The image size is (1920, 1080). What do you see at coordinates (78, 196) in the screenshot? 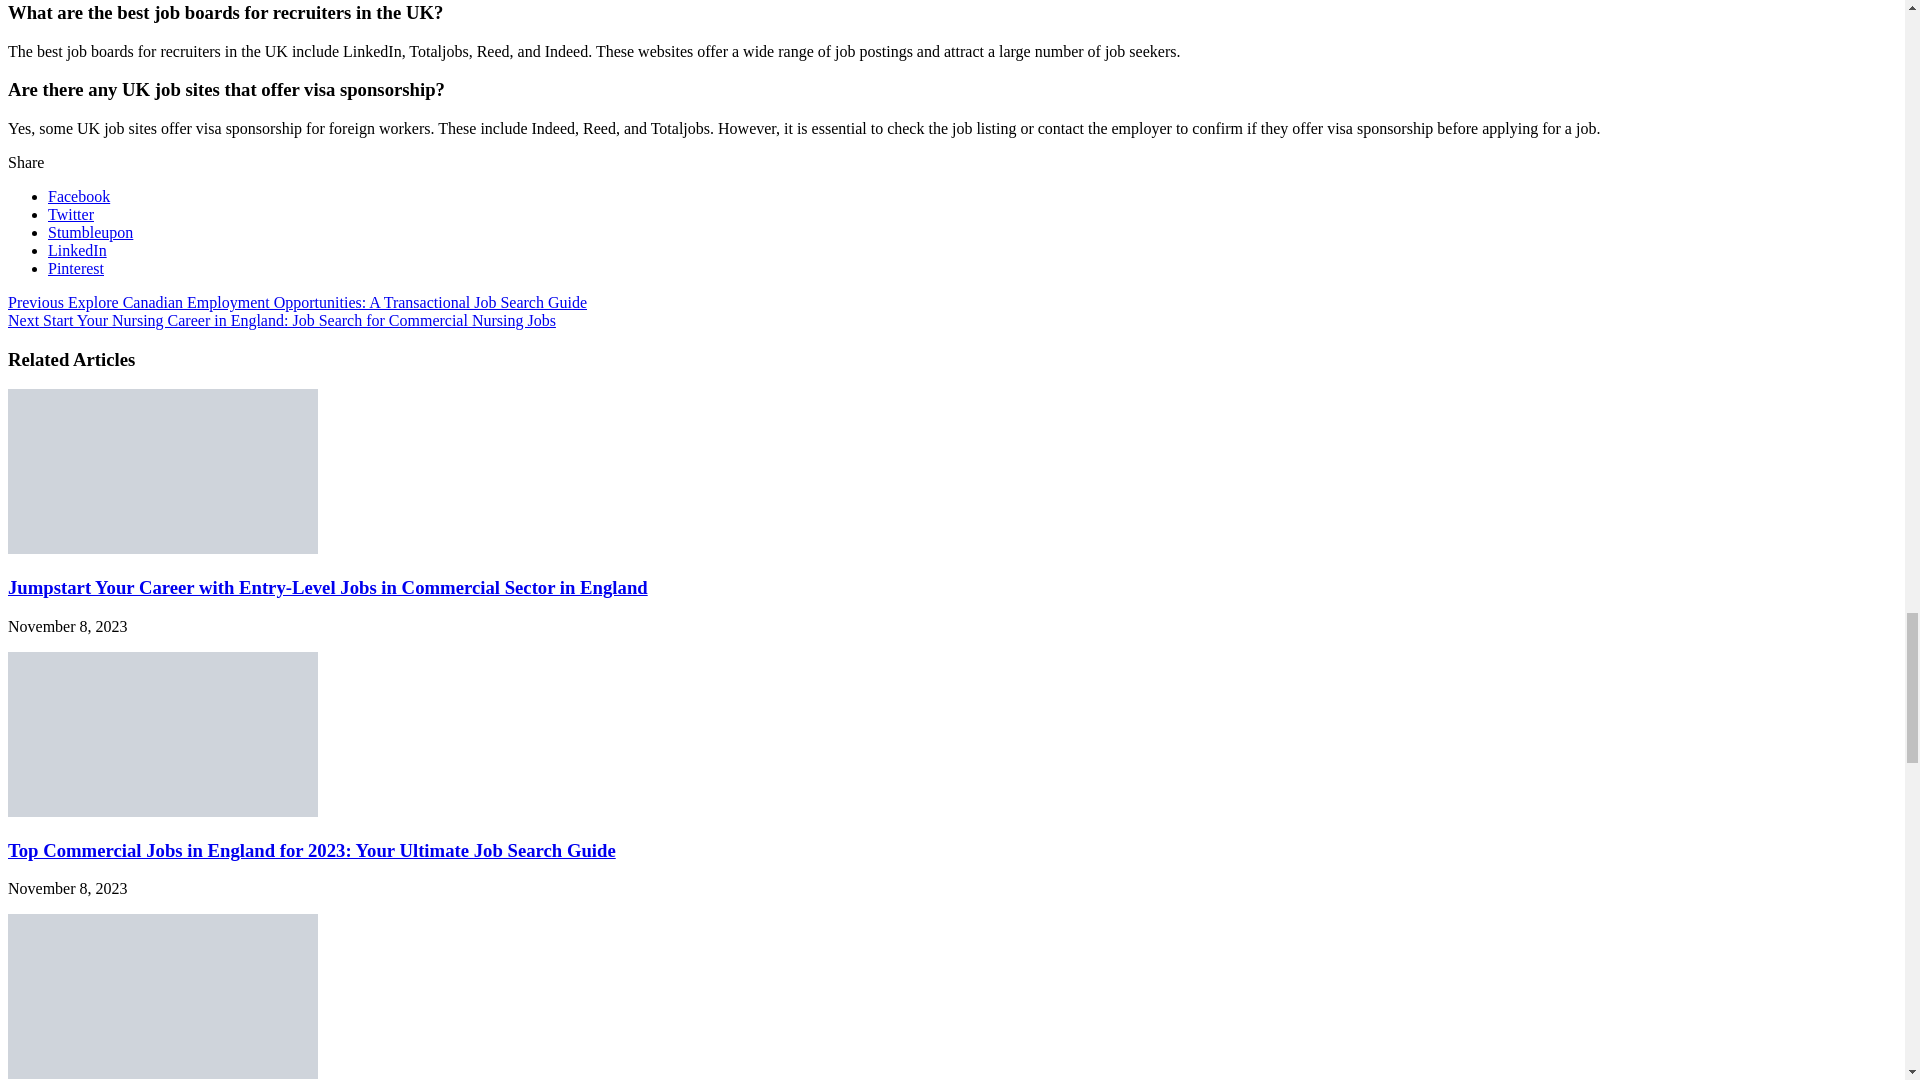
I see `Facebook` at bounding box center [78, 196].